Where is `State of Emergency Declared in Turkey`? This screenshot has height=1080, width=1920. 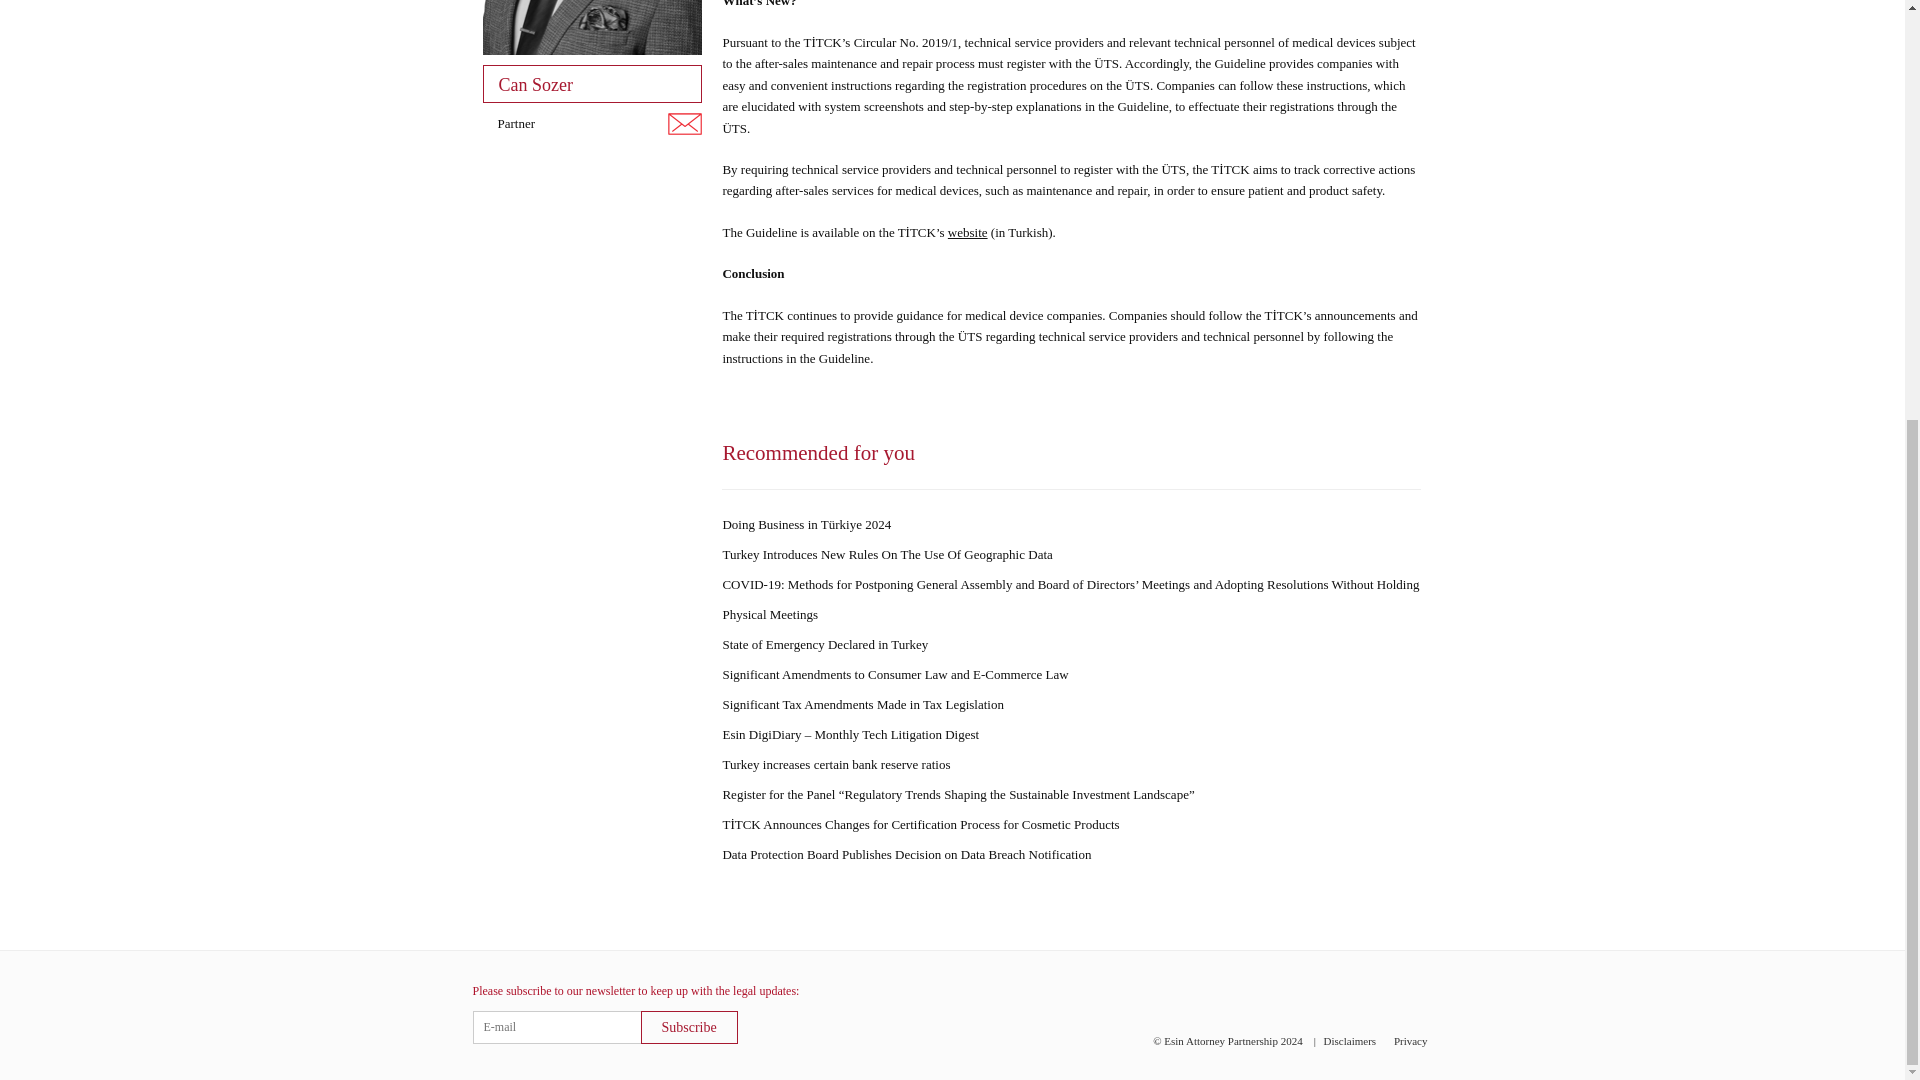
State of Emergency Declared in Turkey is located at coordinates (824, 644).